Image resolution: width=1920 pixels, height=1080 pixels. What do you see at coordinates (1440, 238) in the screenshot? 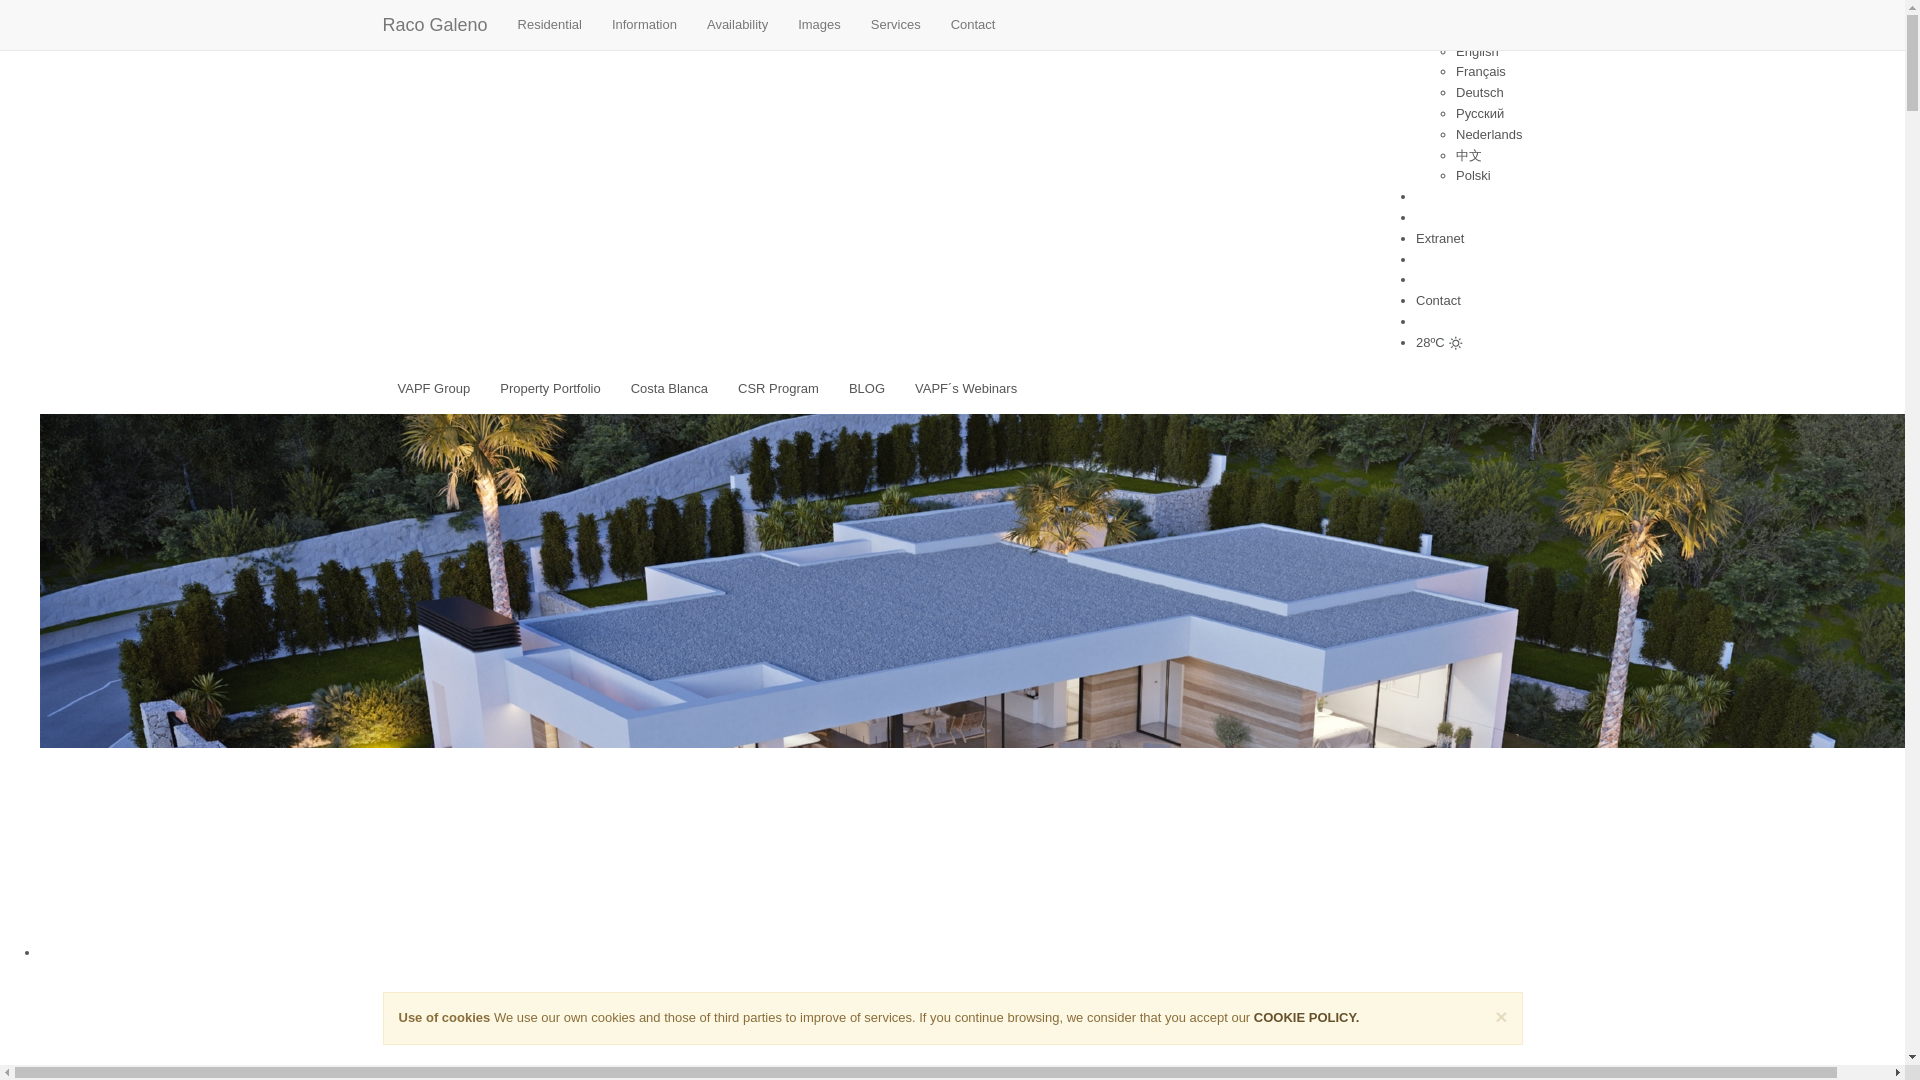
I see `Extranet` at bounding box center [1440, 238].